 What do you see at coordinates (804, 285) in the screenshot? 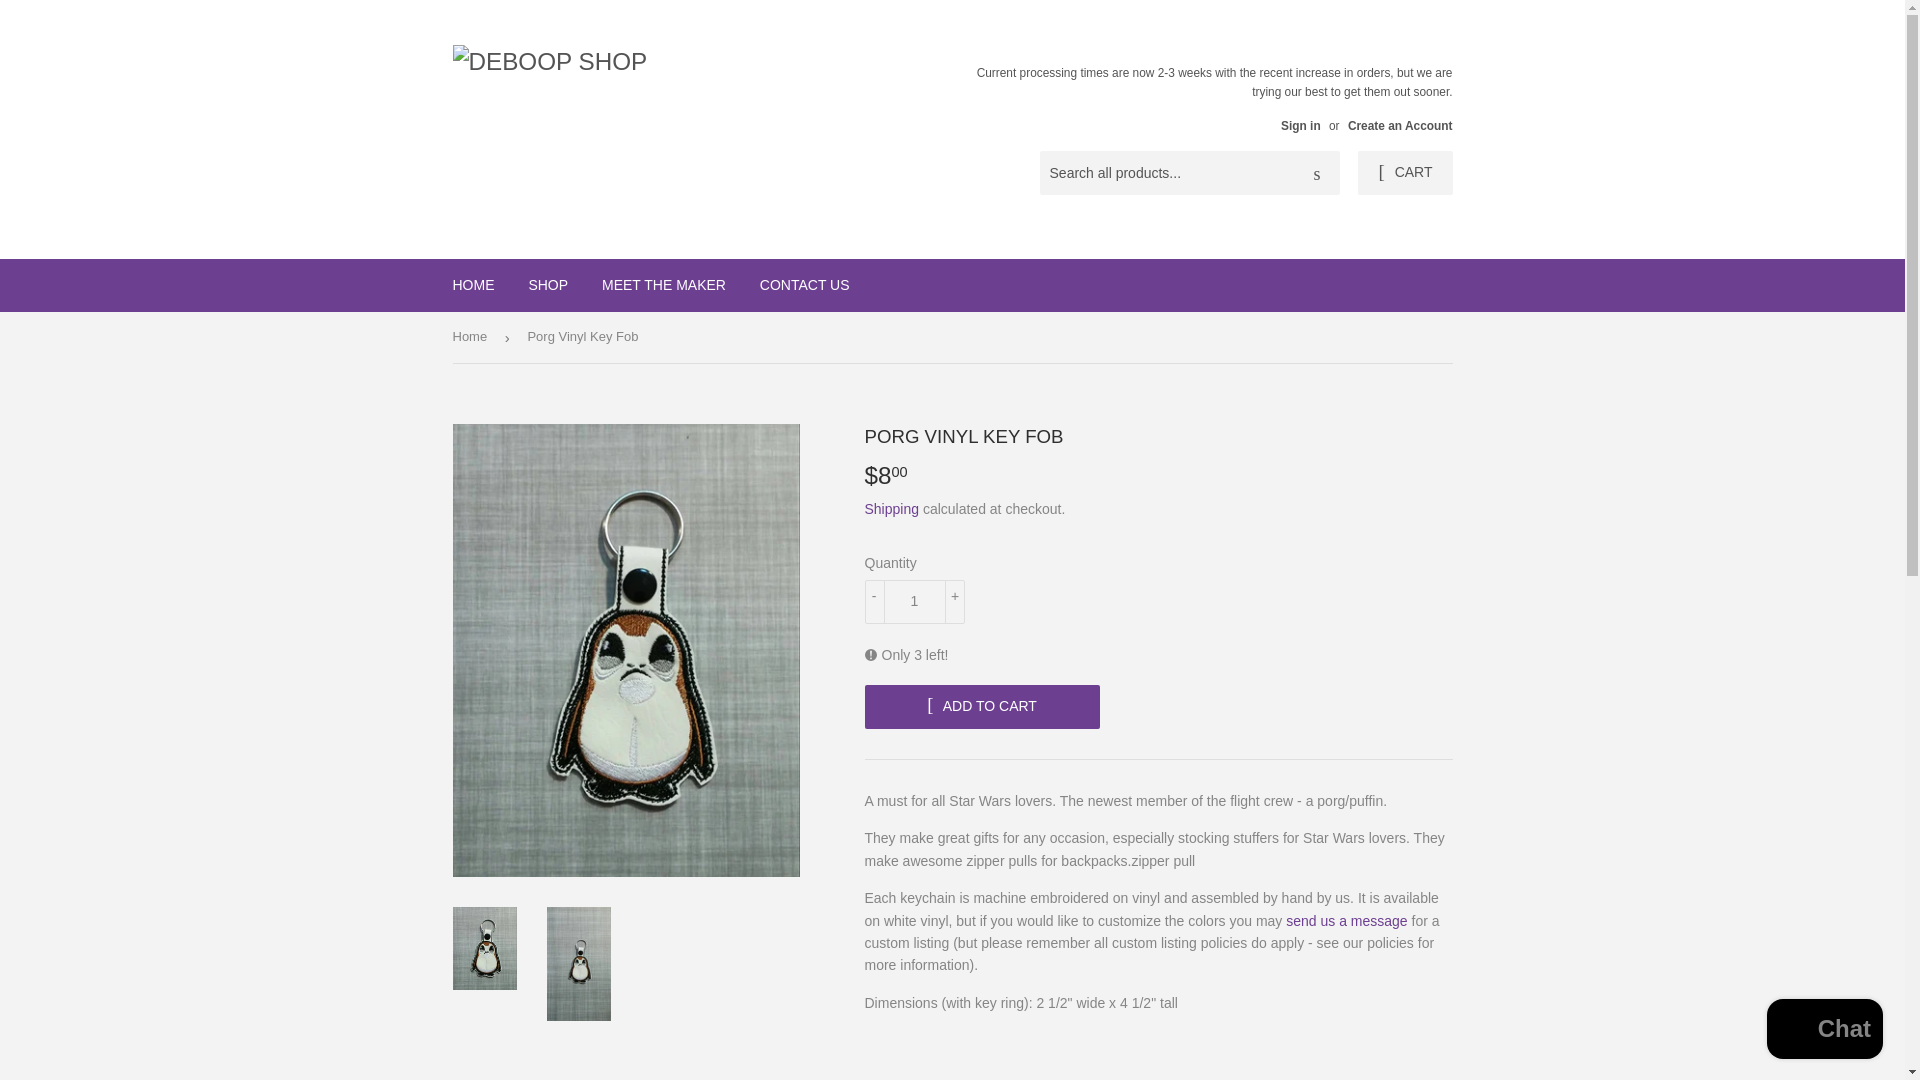
I see `CONTACT US` at bounding box center [804, 285].